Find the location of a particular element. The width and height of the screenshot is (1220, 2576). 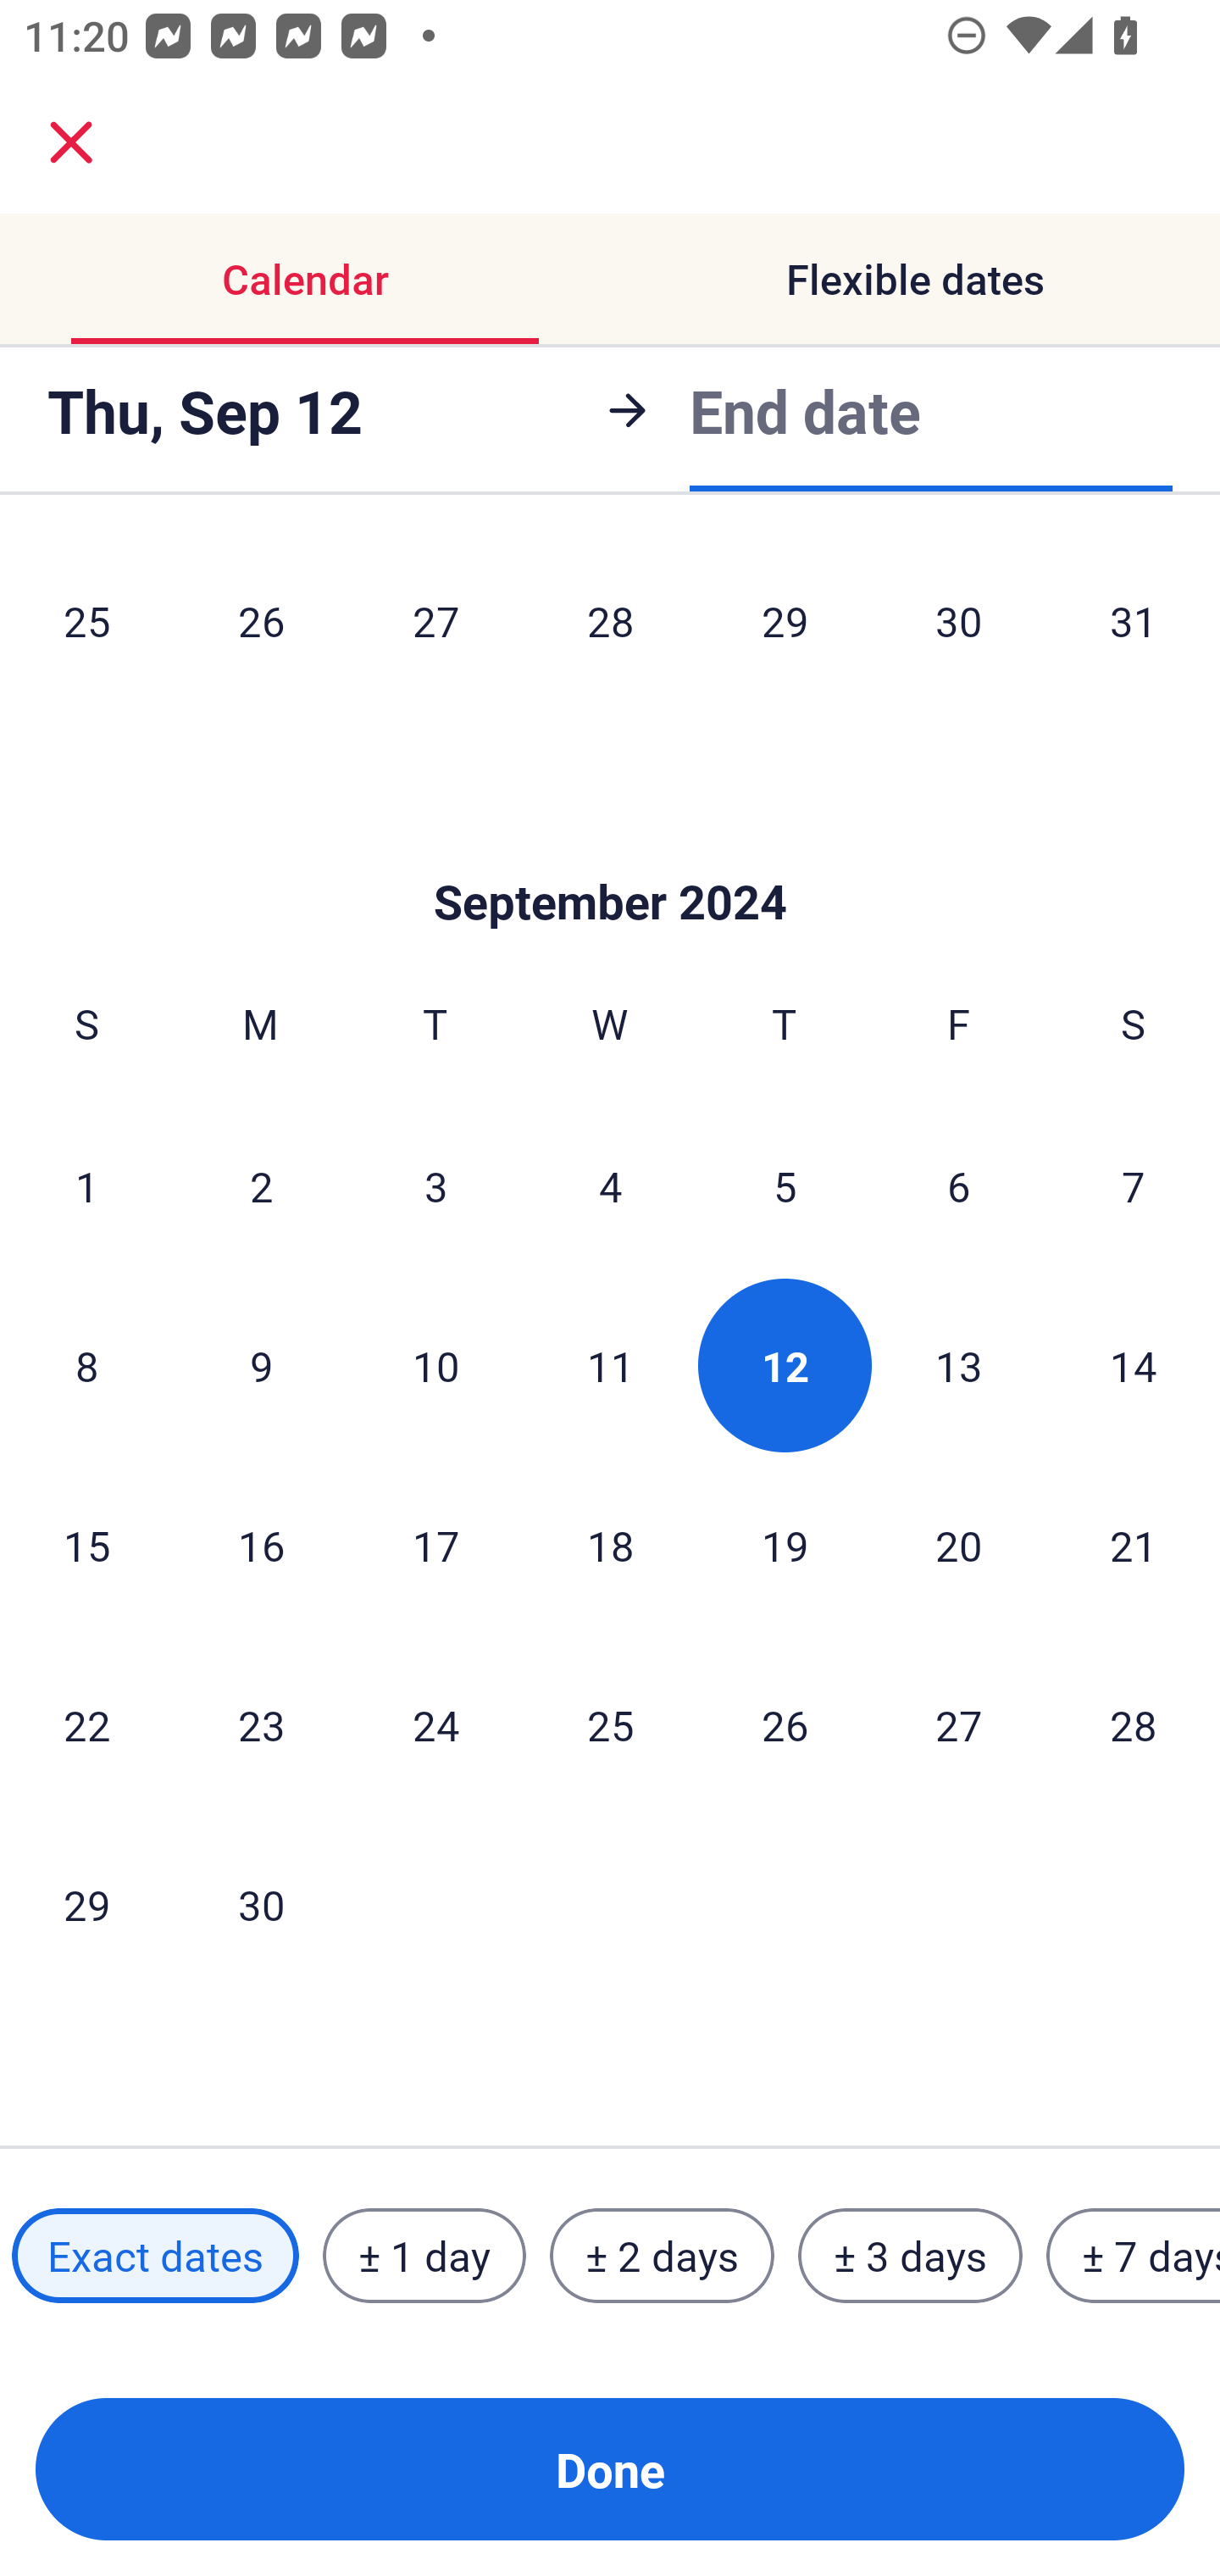

7 Saturday, September 7, 2024 is located at coordinates (1134, 1186).